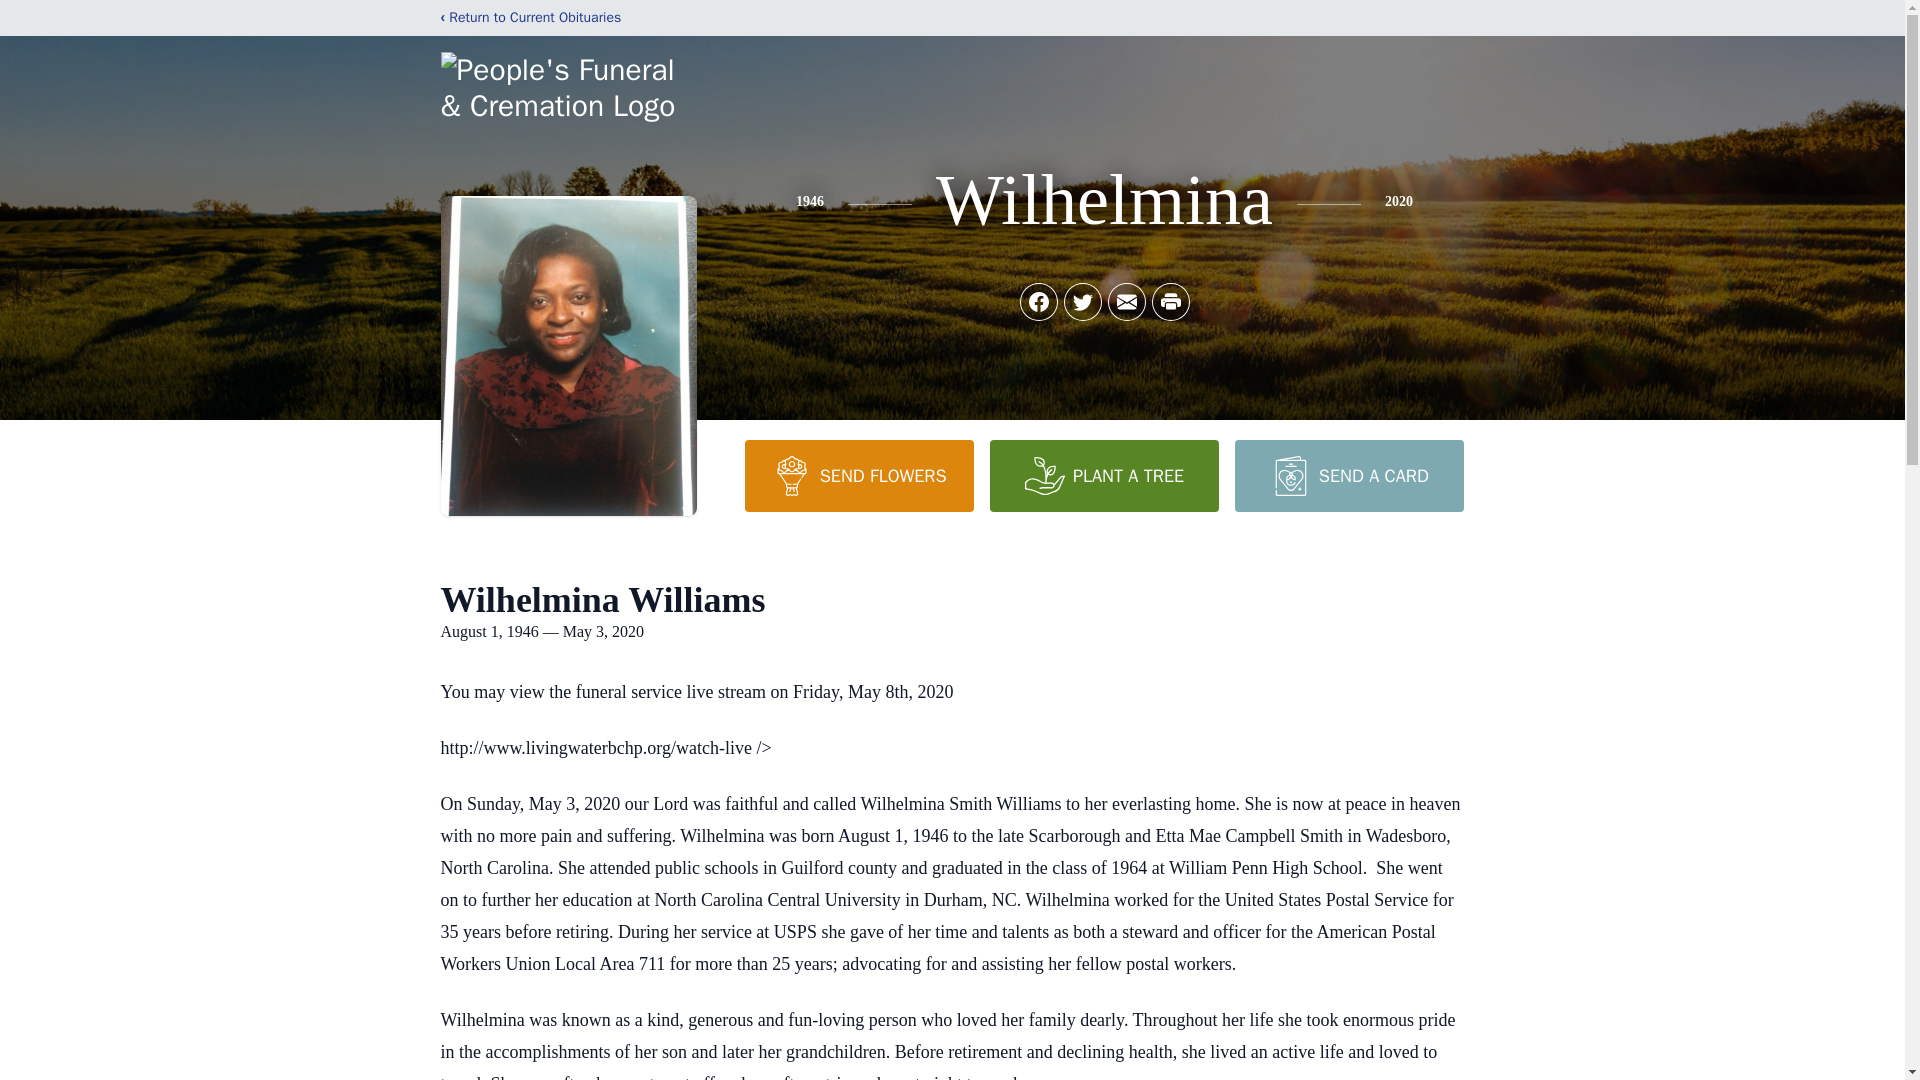 The width and height of the screenshot is (1920, 1080). Describe the element at coordinates (1348, 475) in the screenshot. I see `SEND A CARD` at that location.